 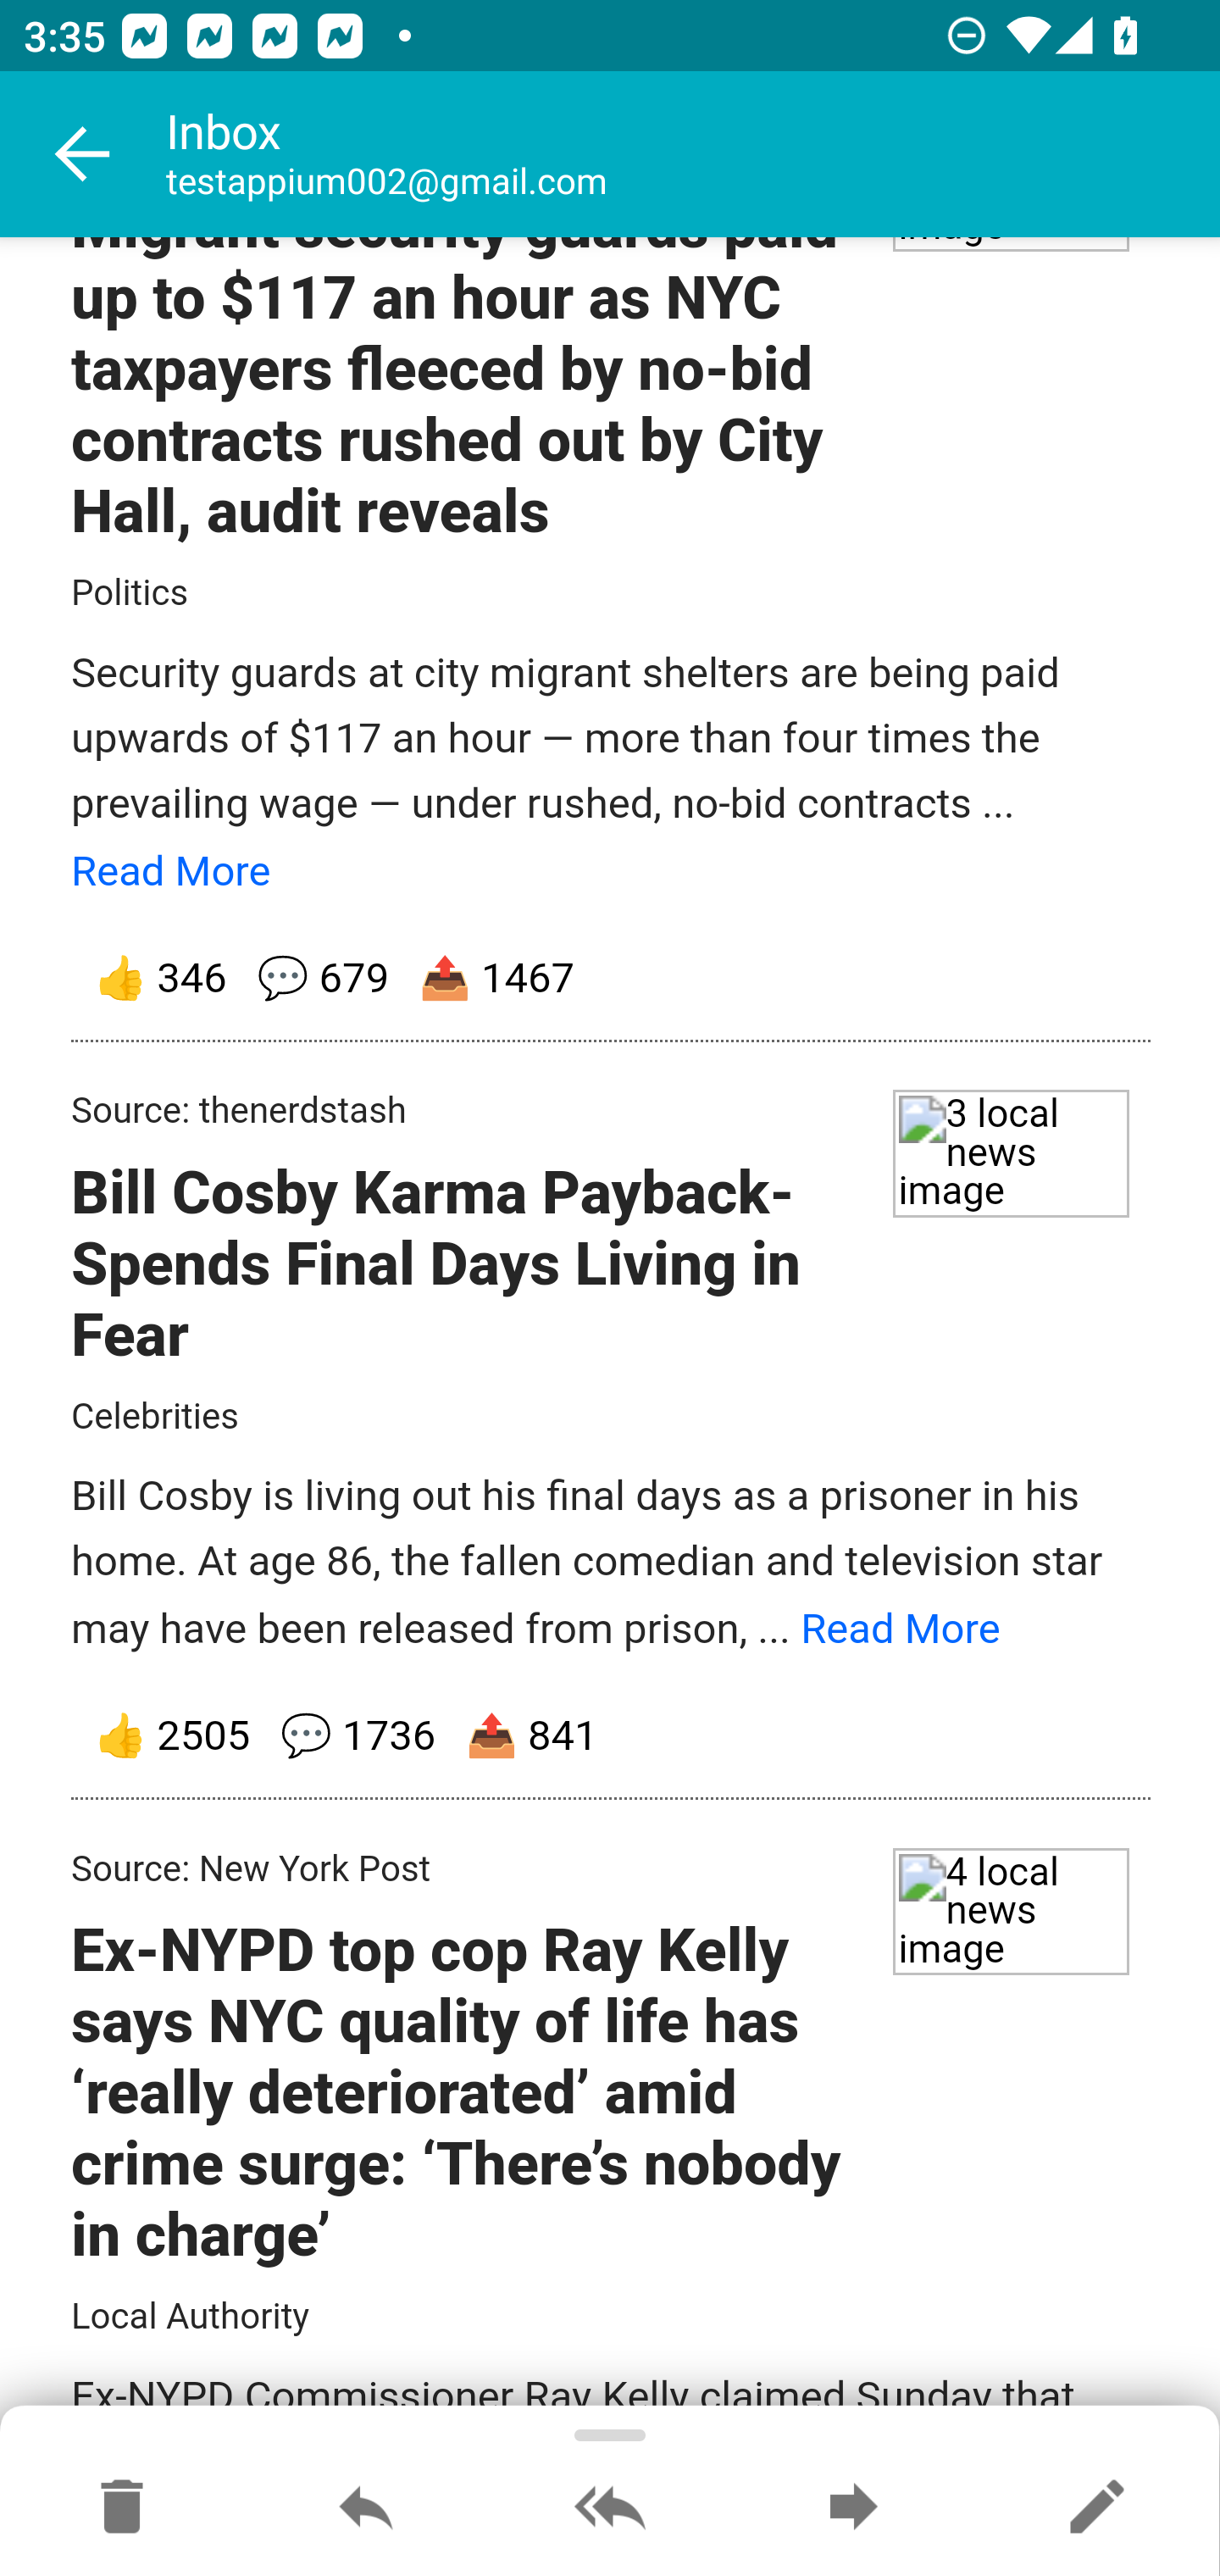 I want to click on Forward, so click(x=853, y=2508).